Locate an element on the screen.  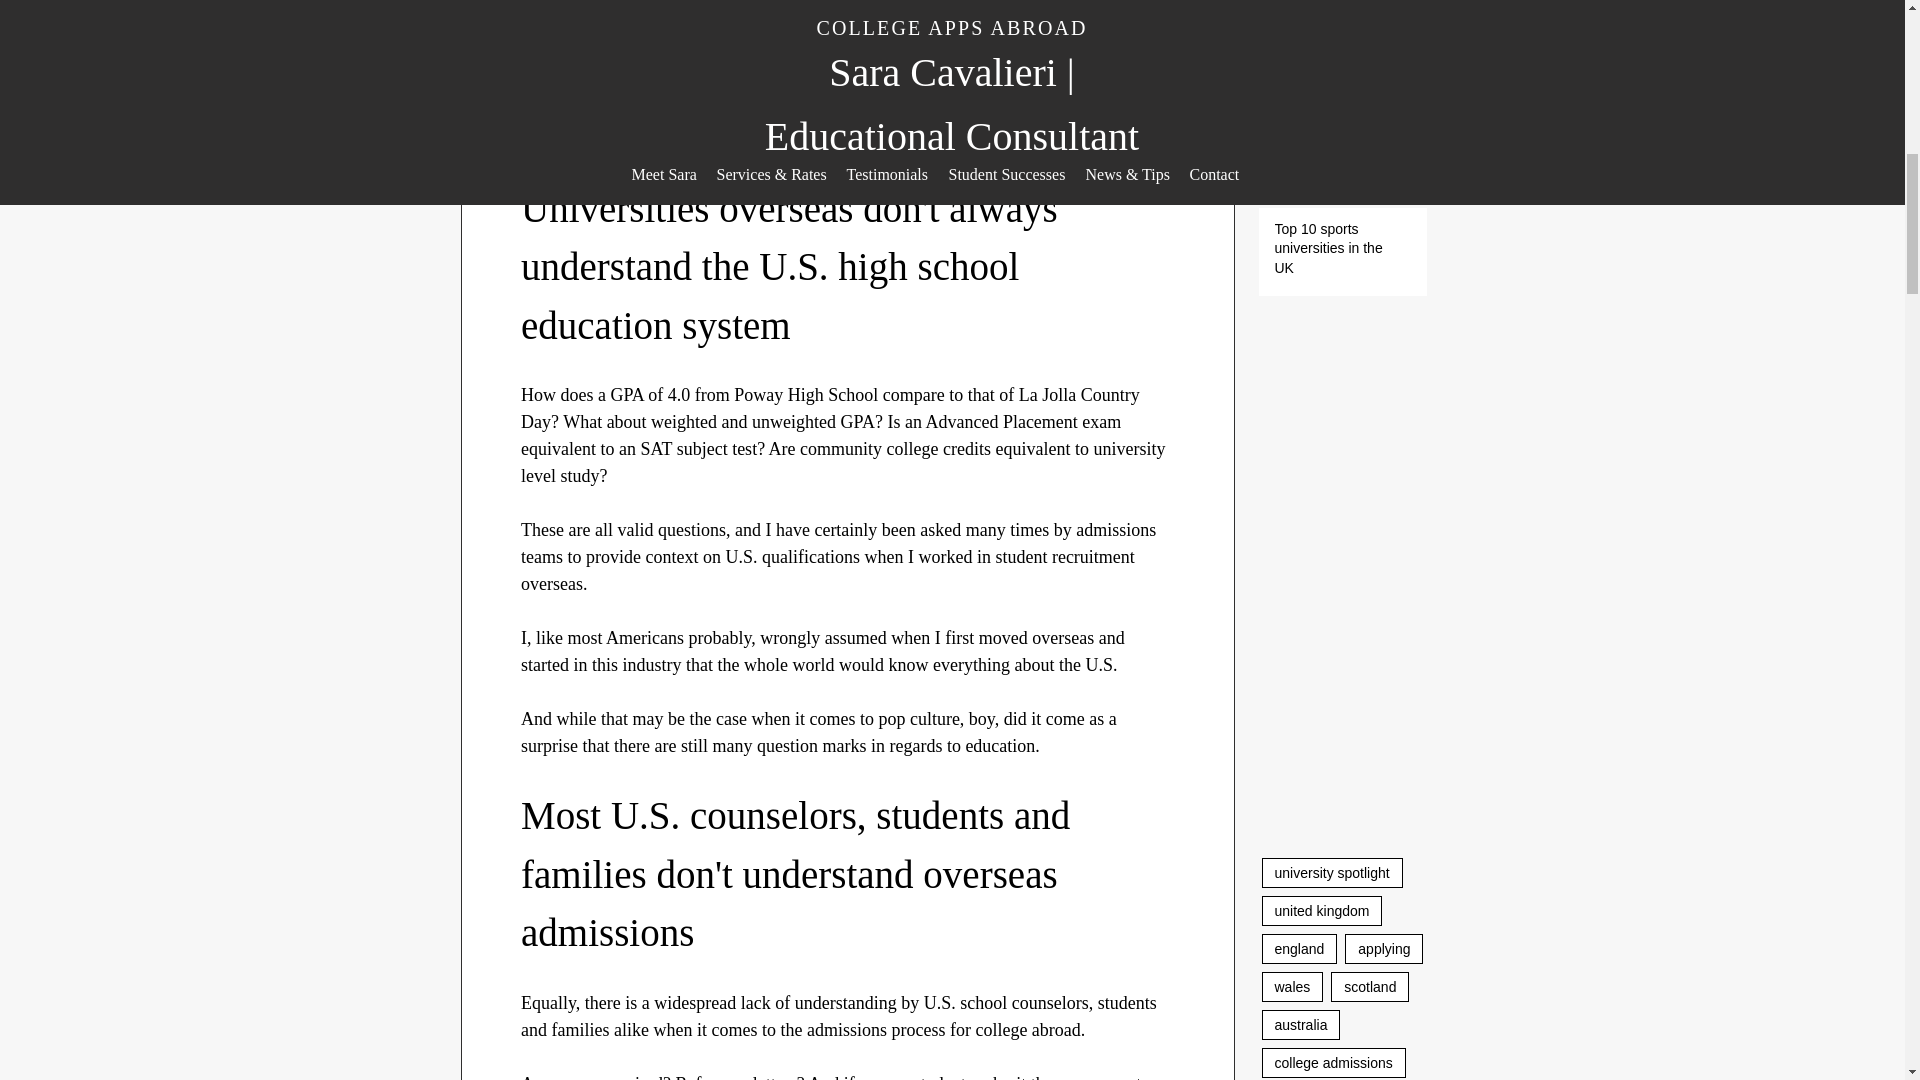
australia is located at coordinates (1300, 1024).